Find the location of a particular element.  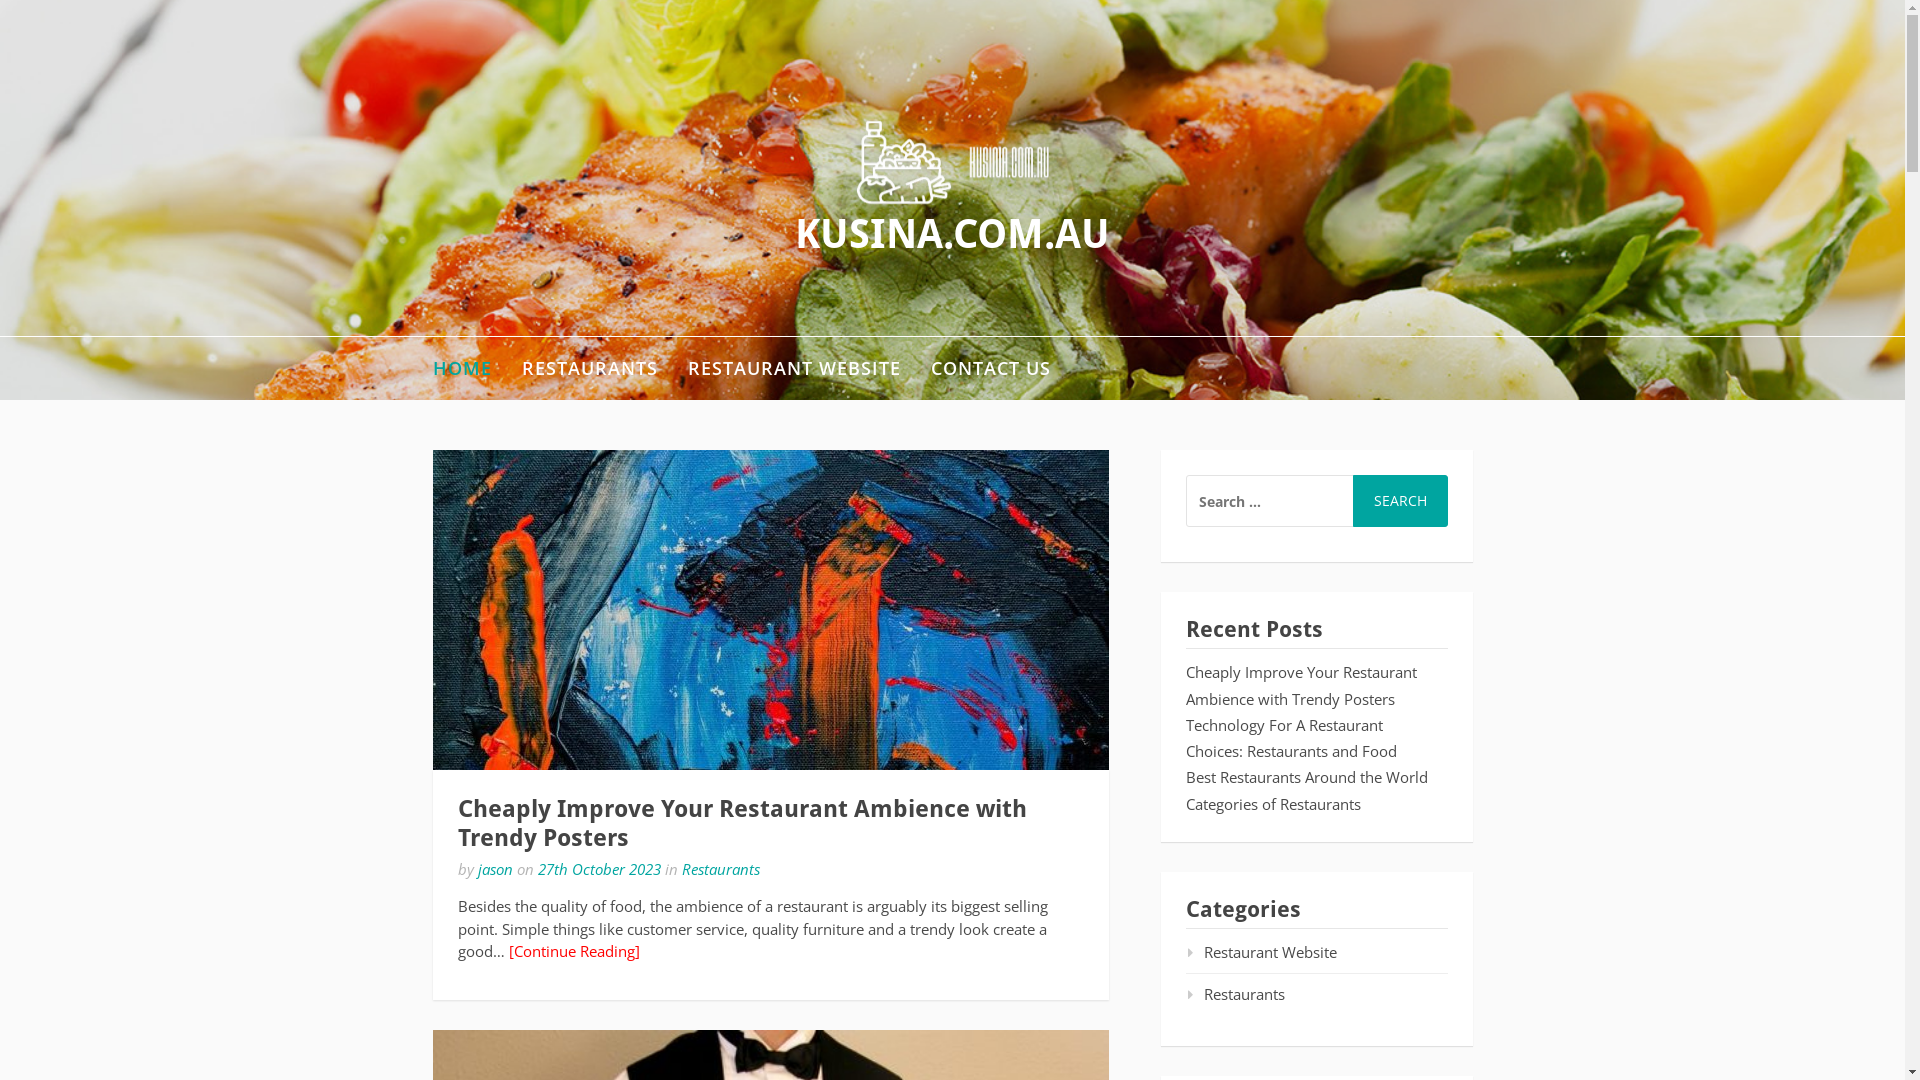

Search is located at coordinates (1400, 501).